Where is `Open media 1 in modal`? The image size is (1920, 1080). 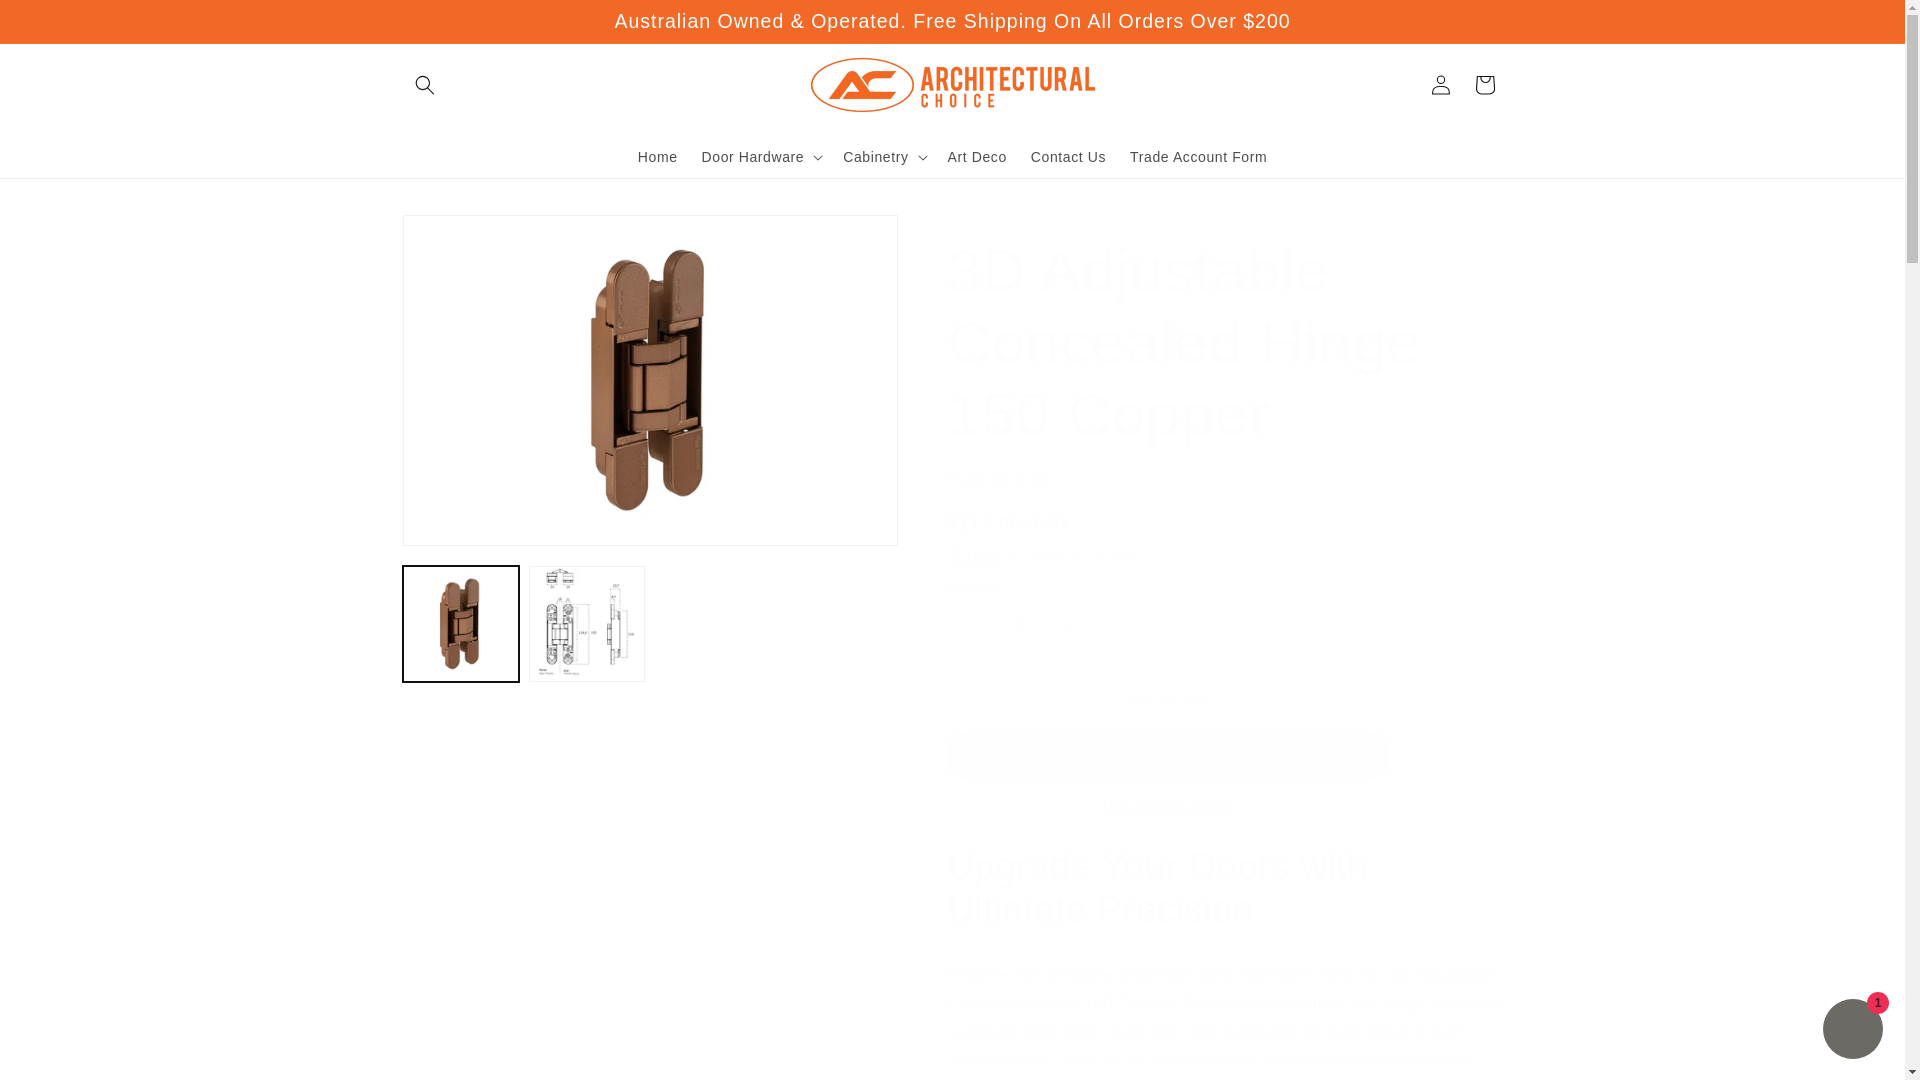
Open media 1 in modal is located at coordinates (648, 380).